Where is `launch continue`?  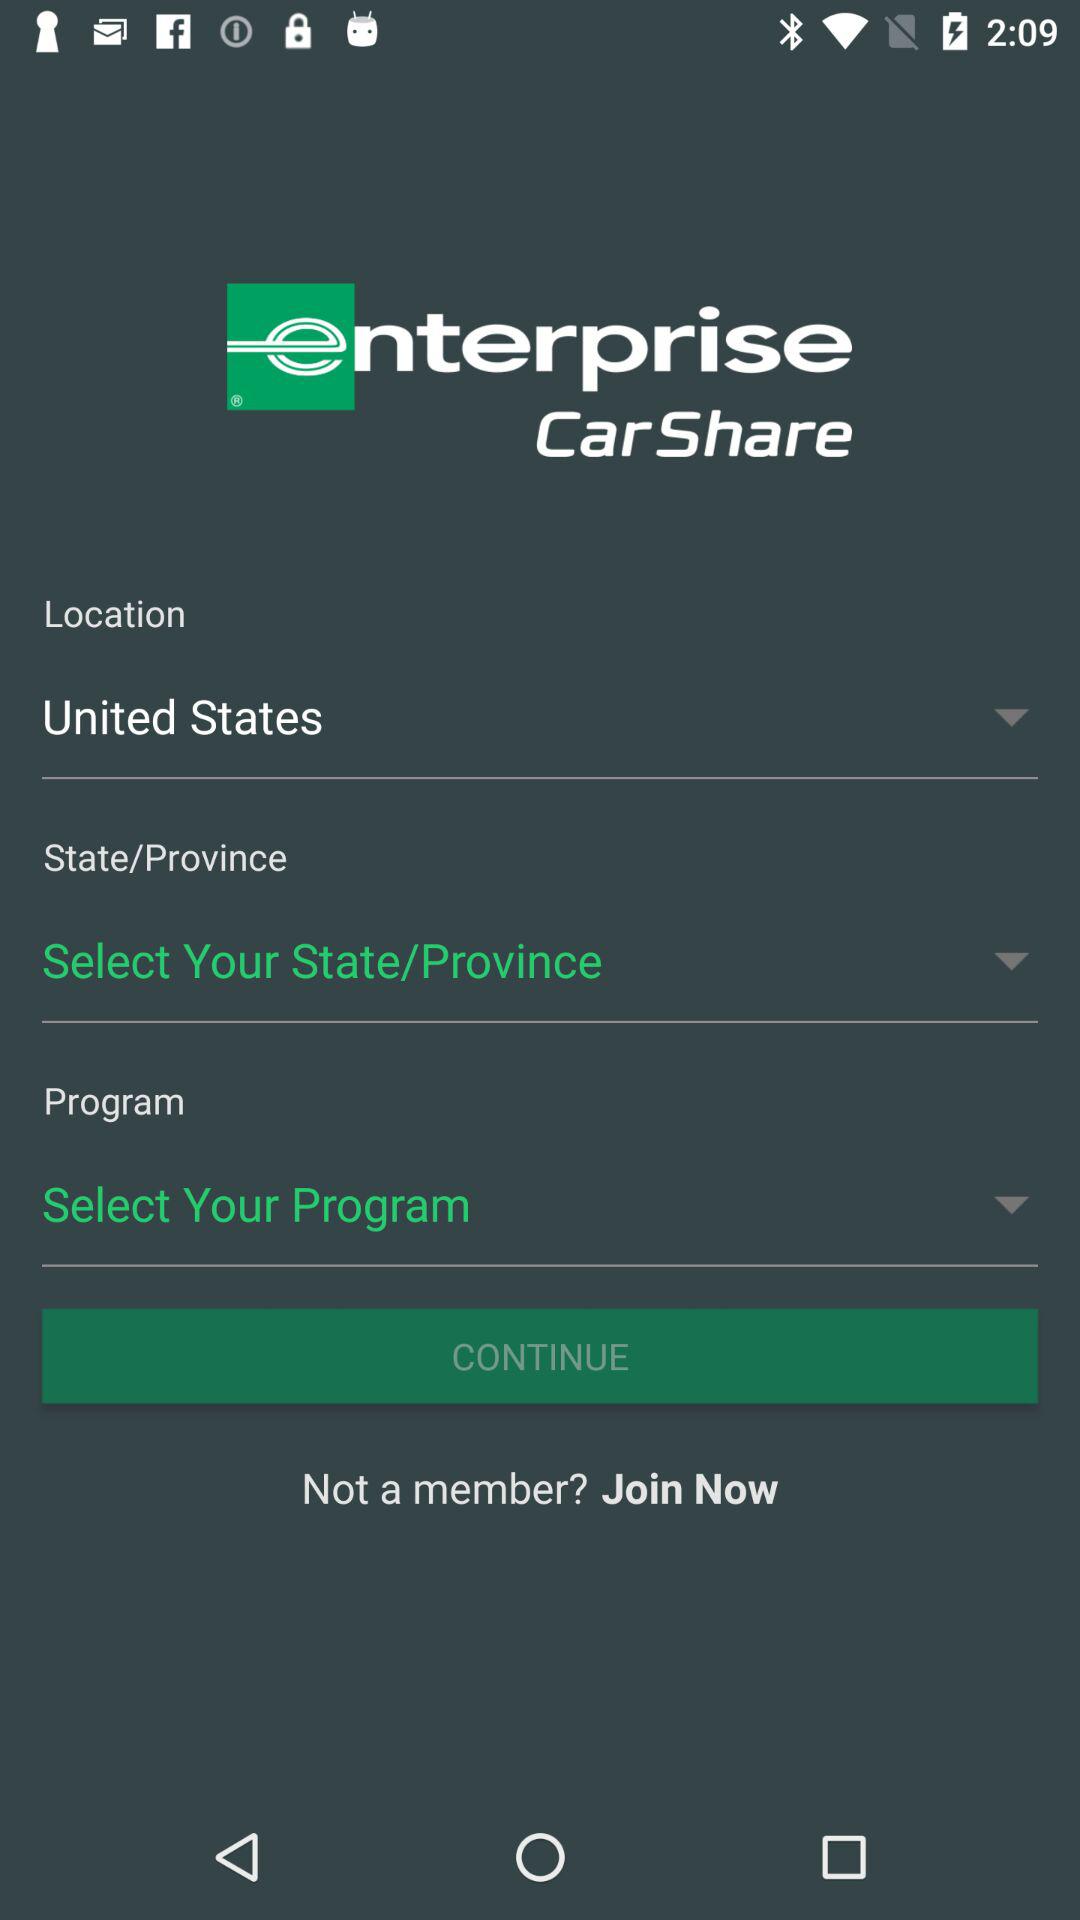
launch continue is located at coordinates (540, 1355).